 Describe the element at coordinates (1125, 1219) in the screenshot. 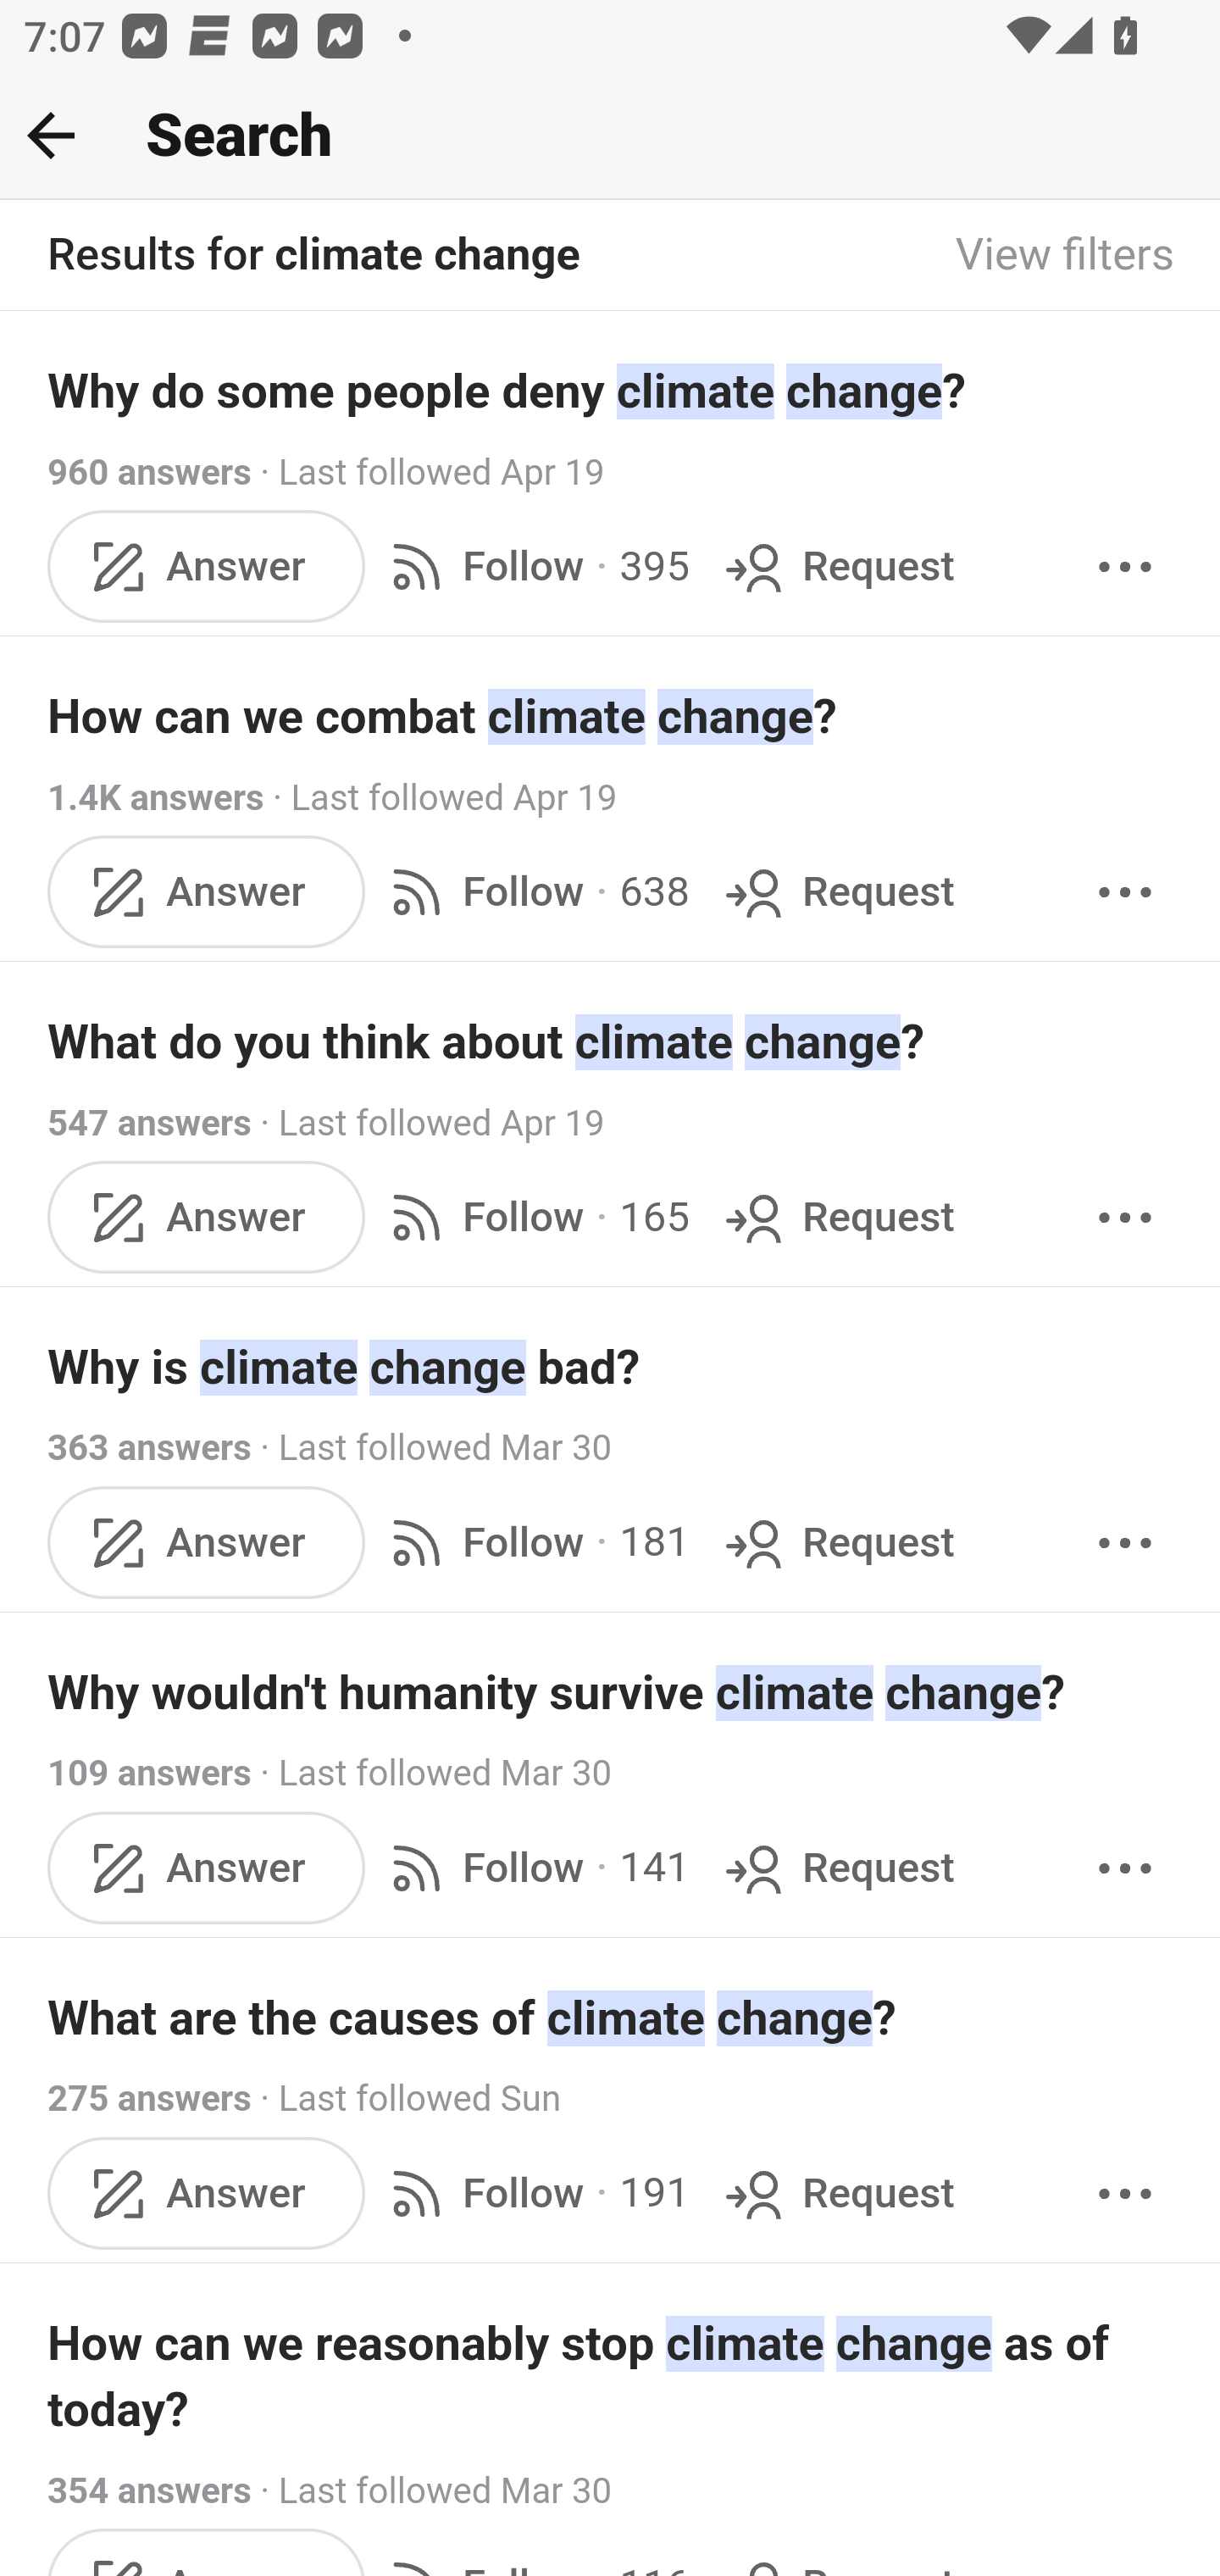

I see `More` at that location.